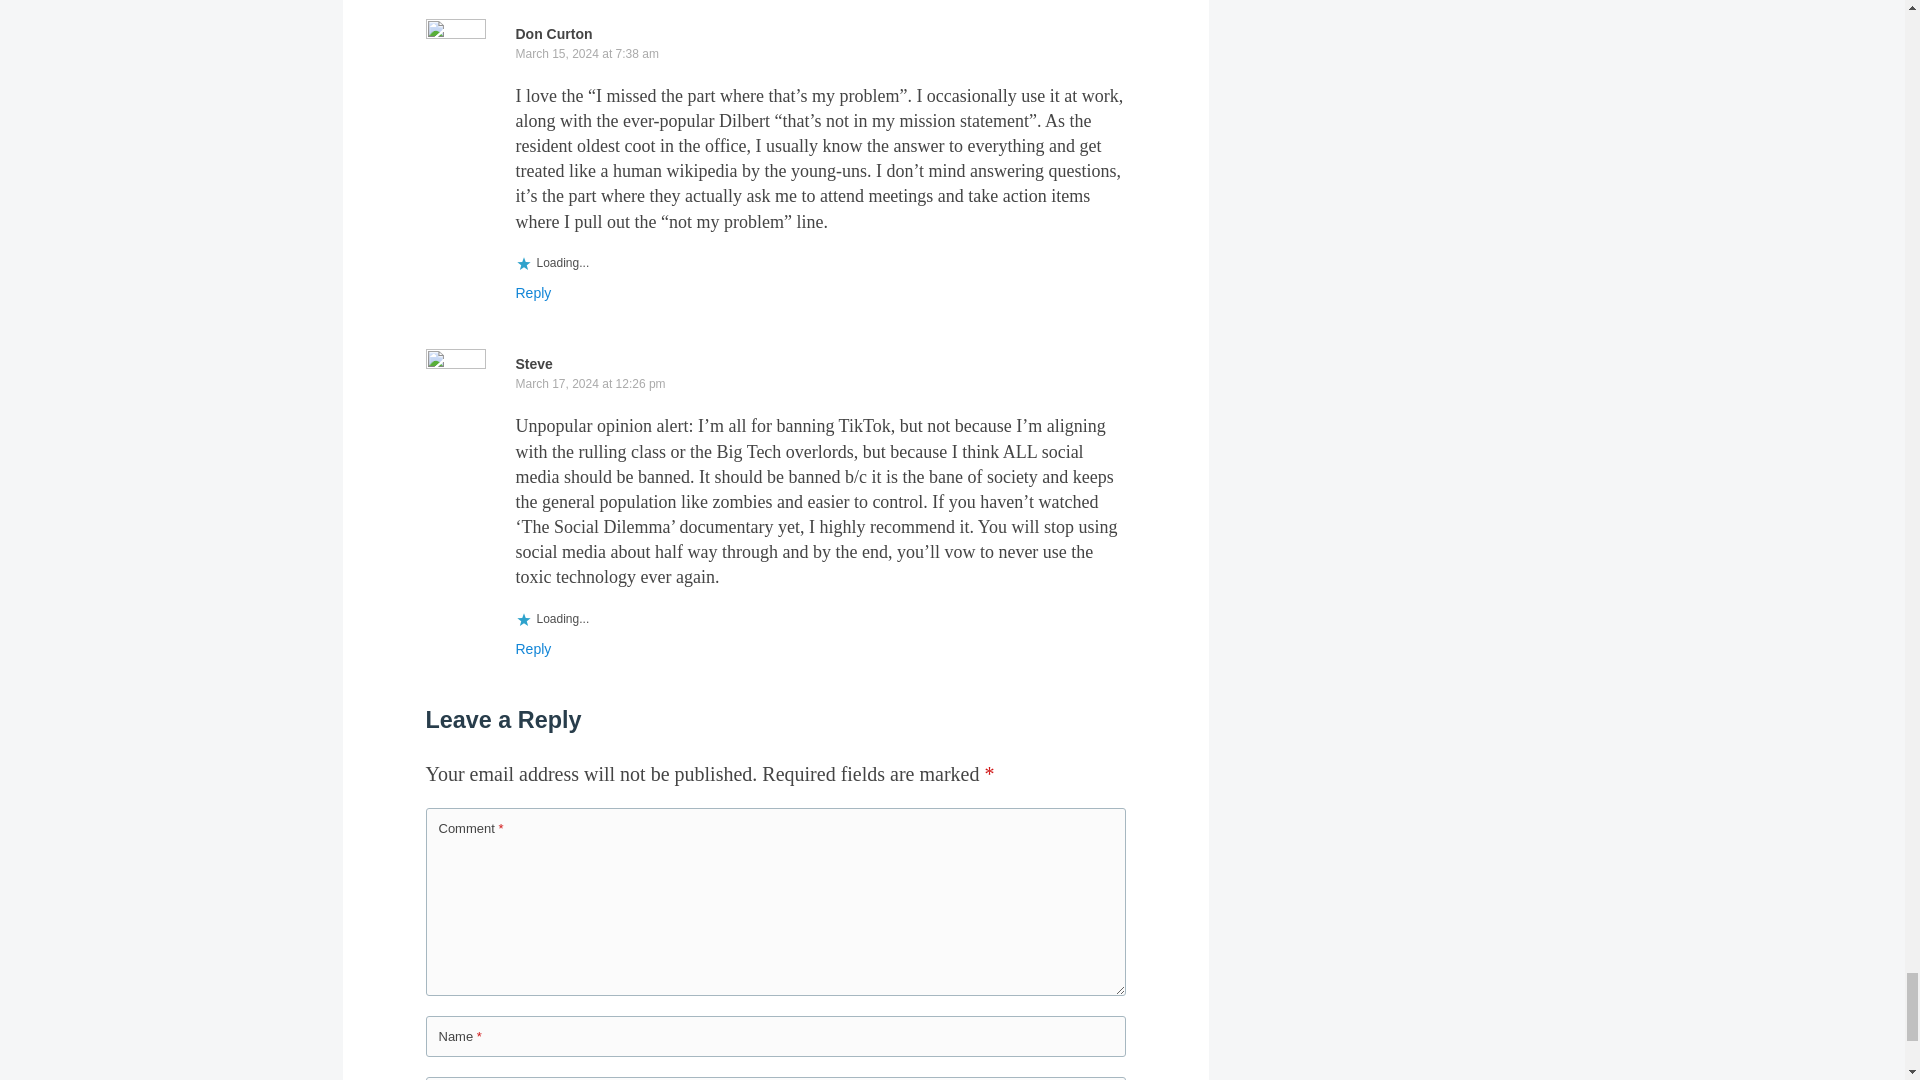 This screenshot has height=1080, width=1920. I want to click on March 15, 2024 at 7:38 am, so click(587, 54).